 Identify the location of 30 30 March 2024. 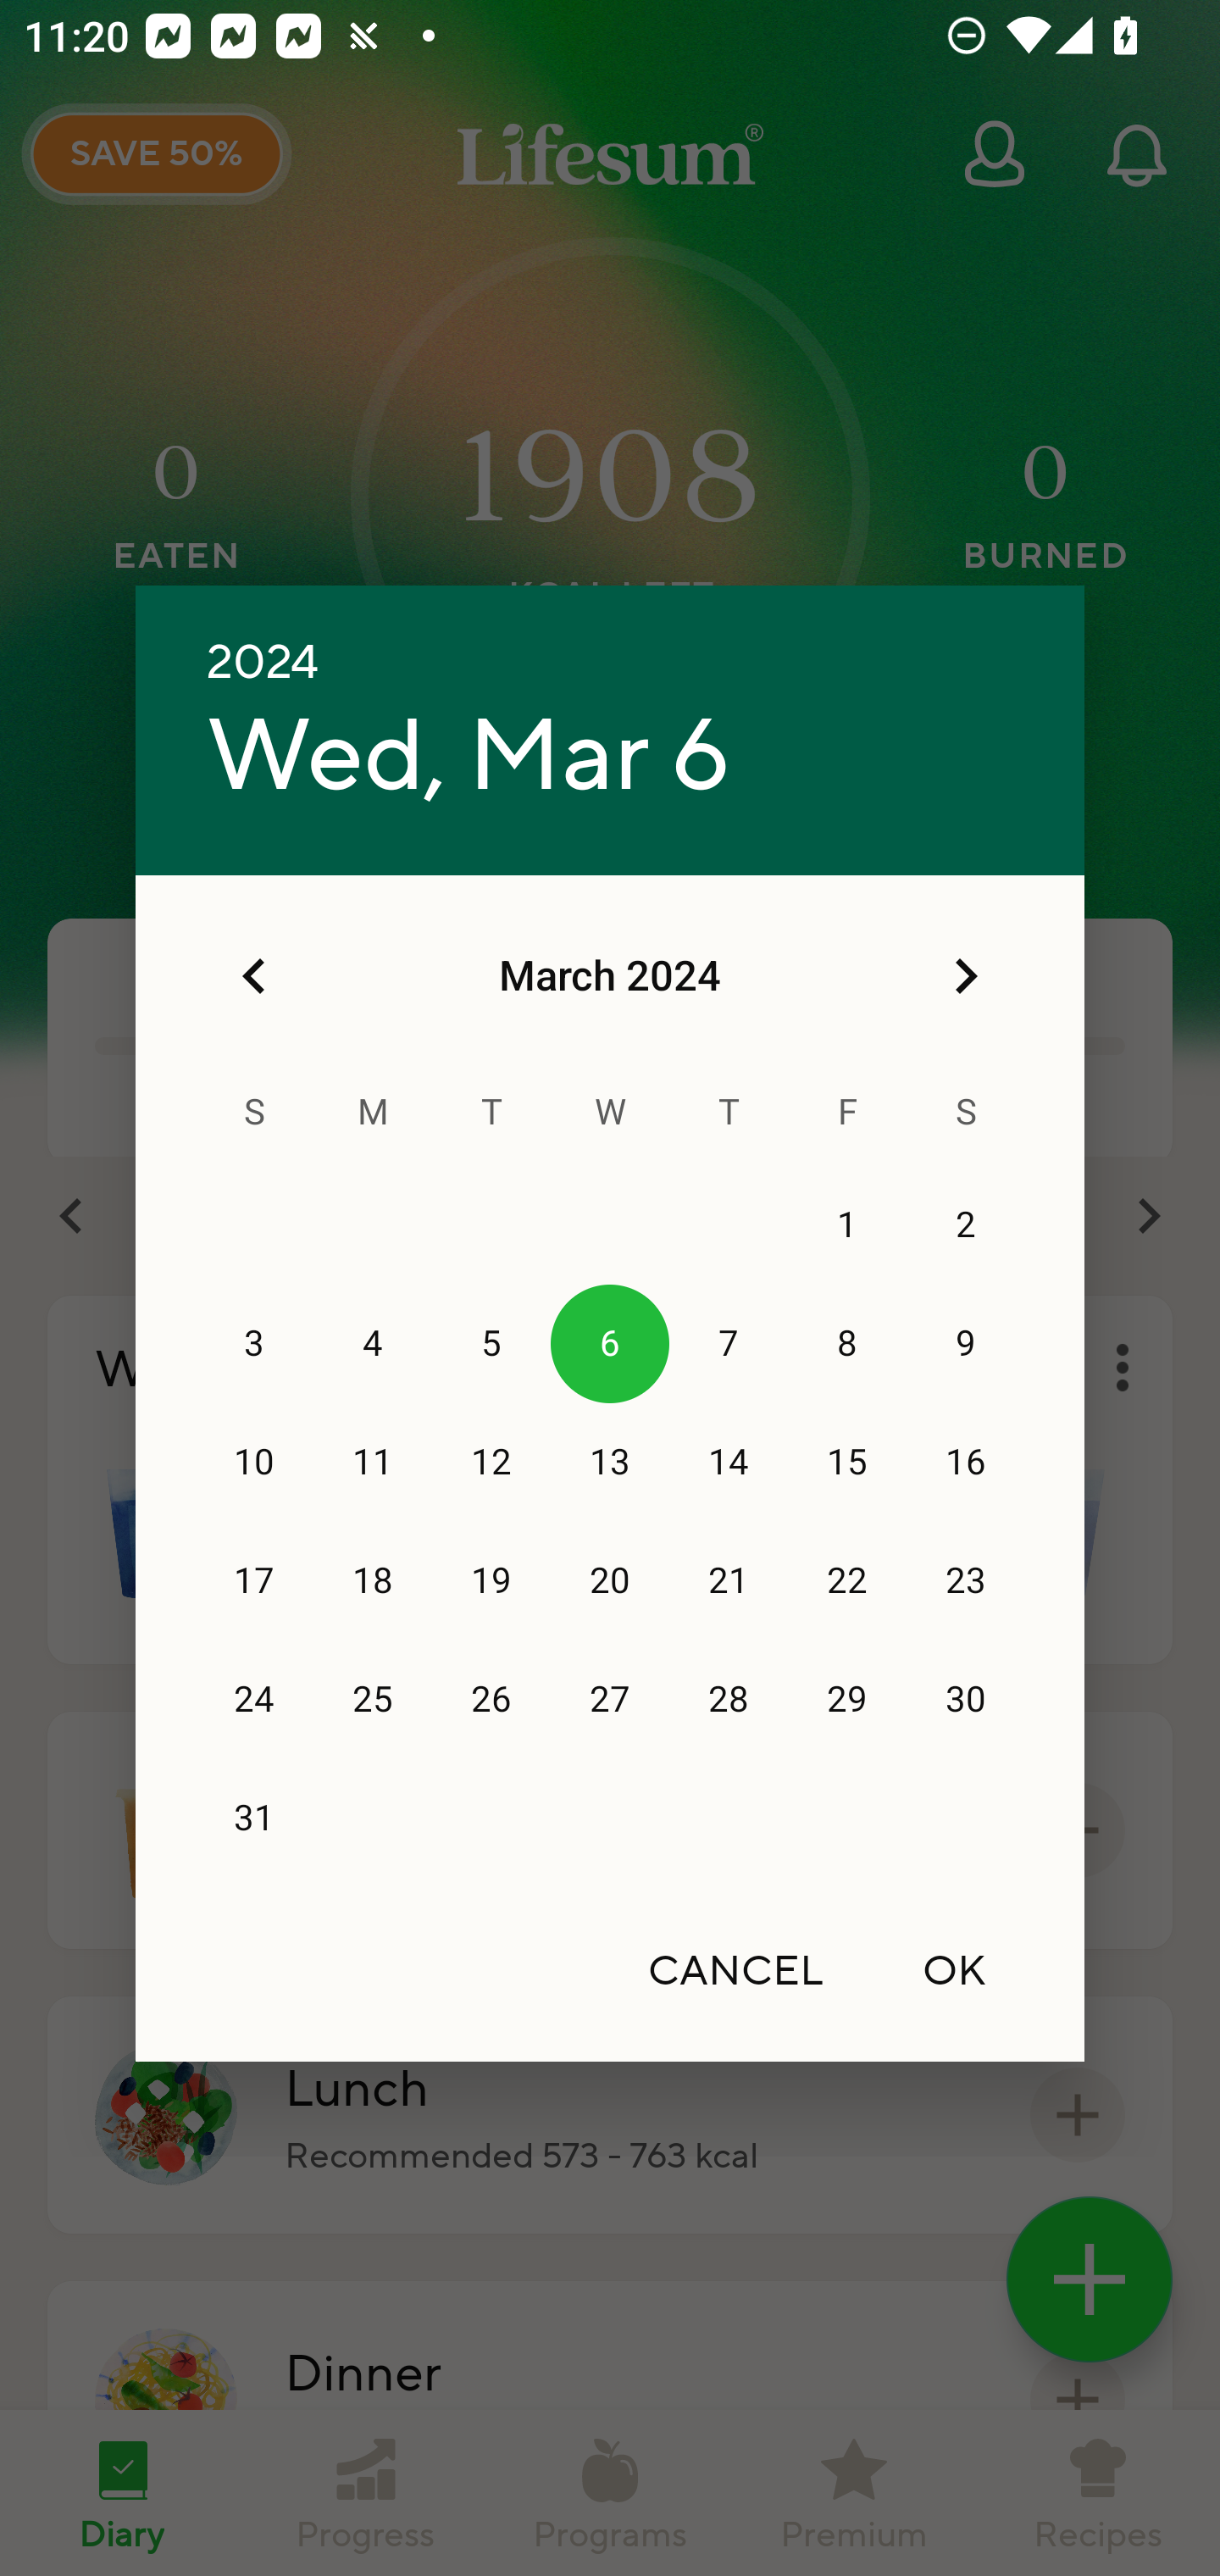
(965, 1700).